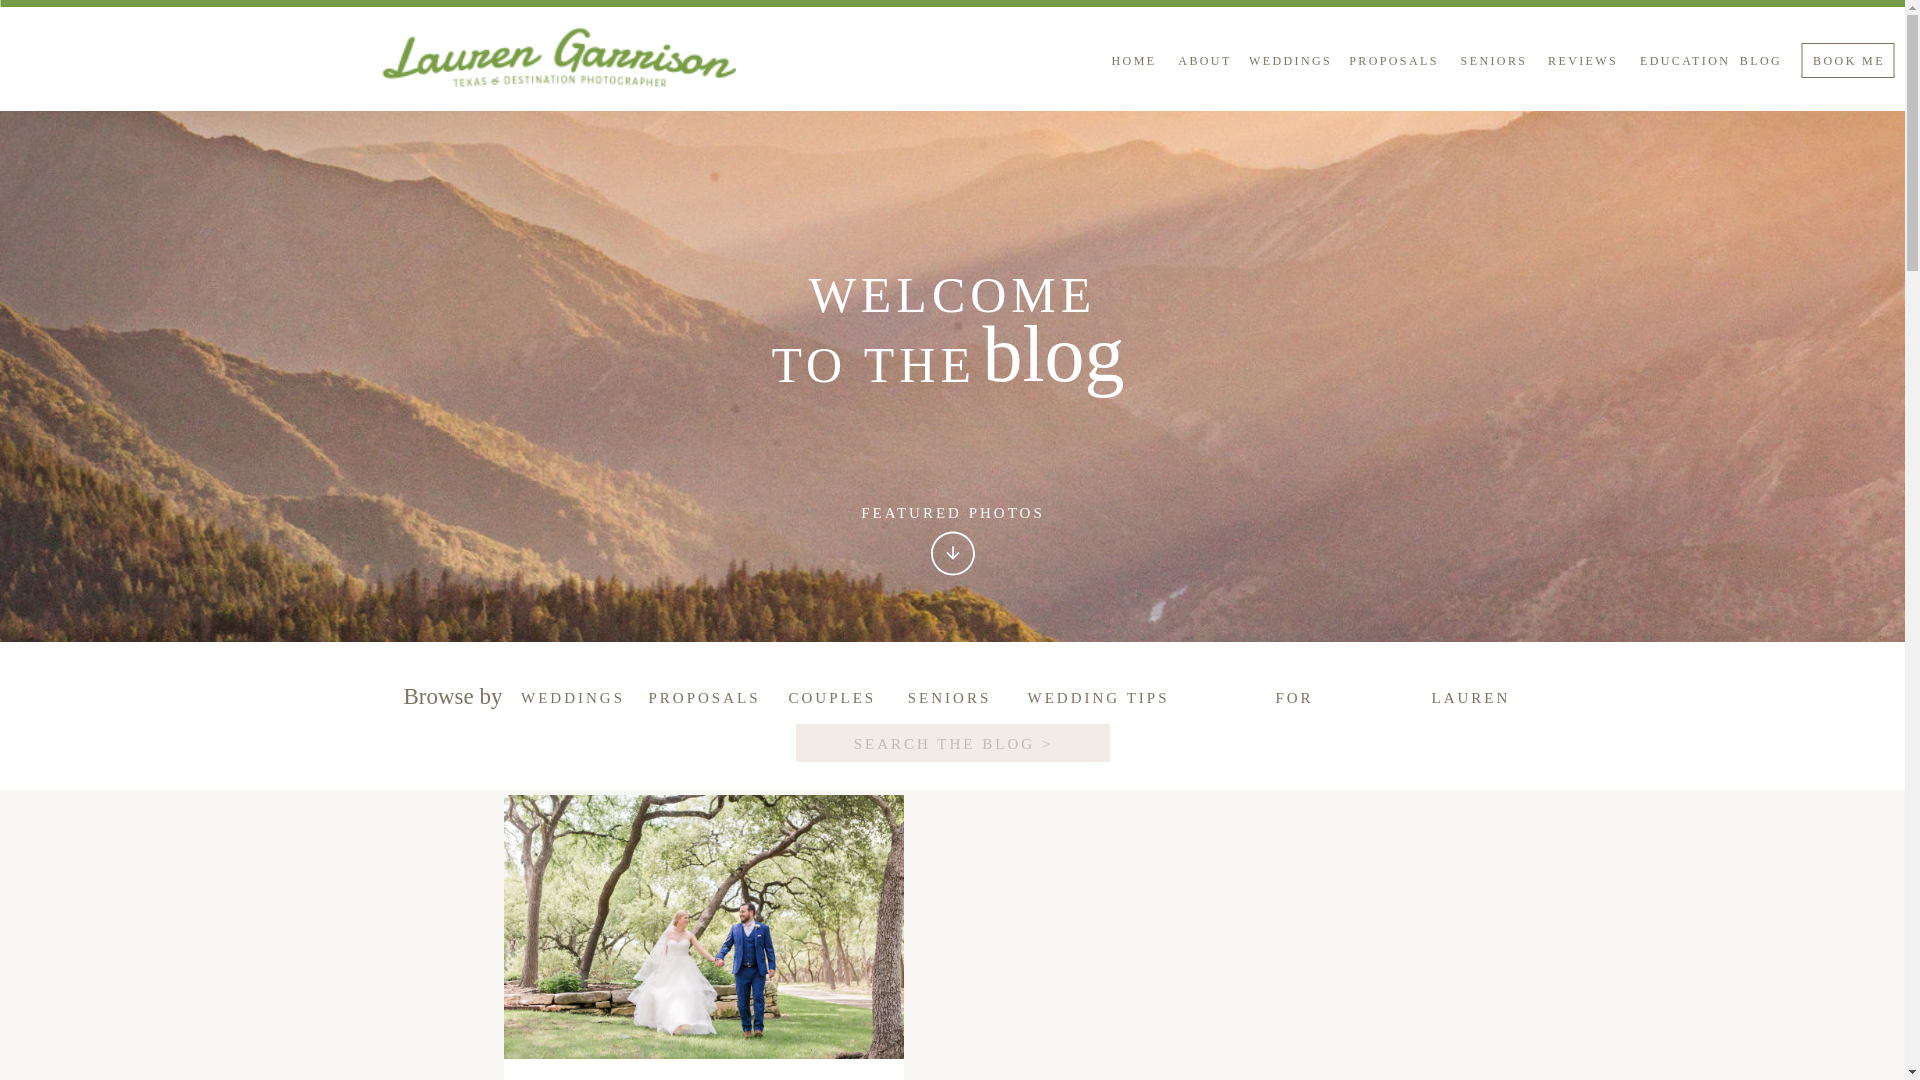 The image size is (1920, 1080). What do you see at coordinates (1290, 63) in the screenshot?
I see `WEDDINGS` at bounding box center [1290, 63].